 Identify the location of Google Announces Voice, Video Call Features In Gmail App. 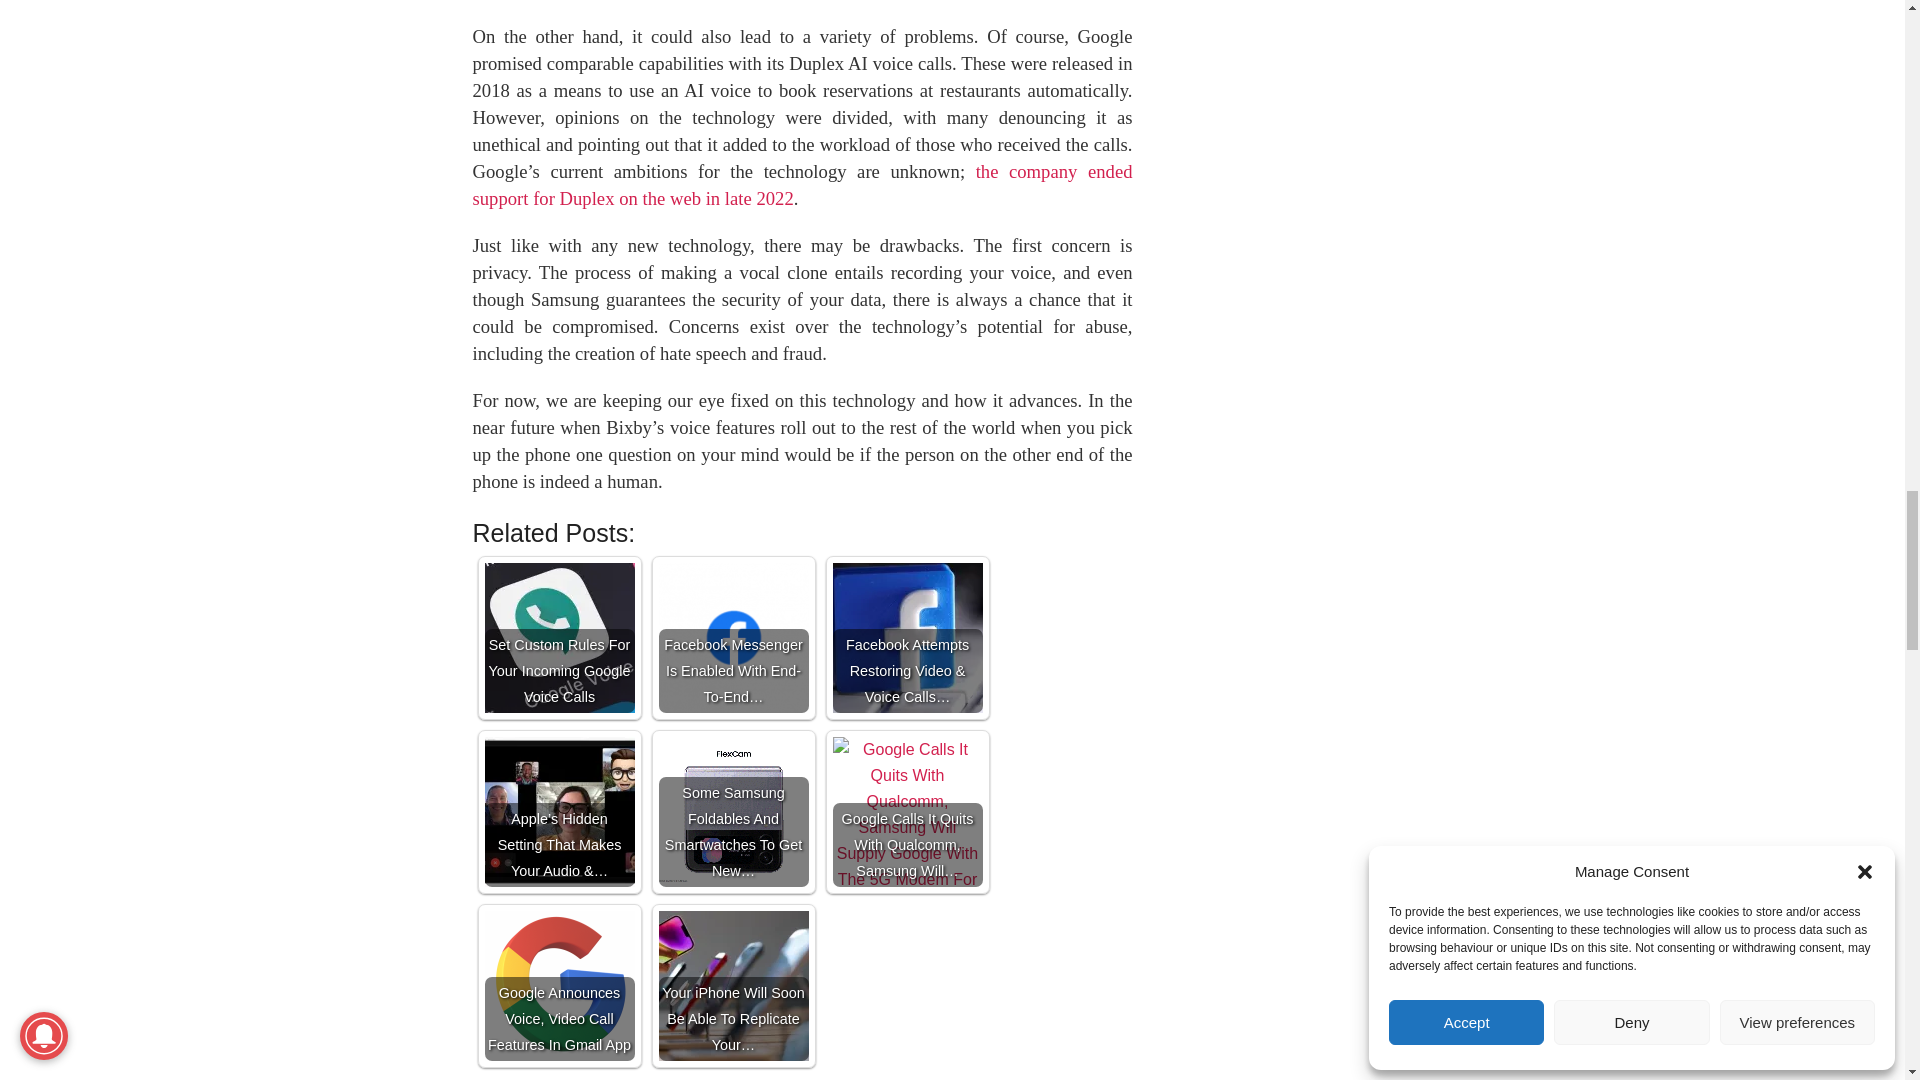
(558, 986).